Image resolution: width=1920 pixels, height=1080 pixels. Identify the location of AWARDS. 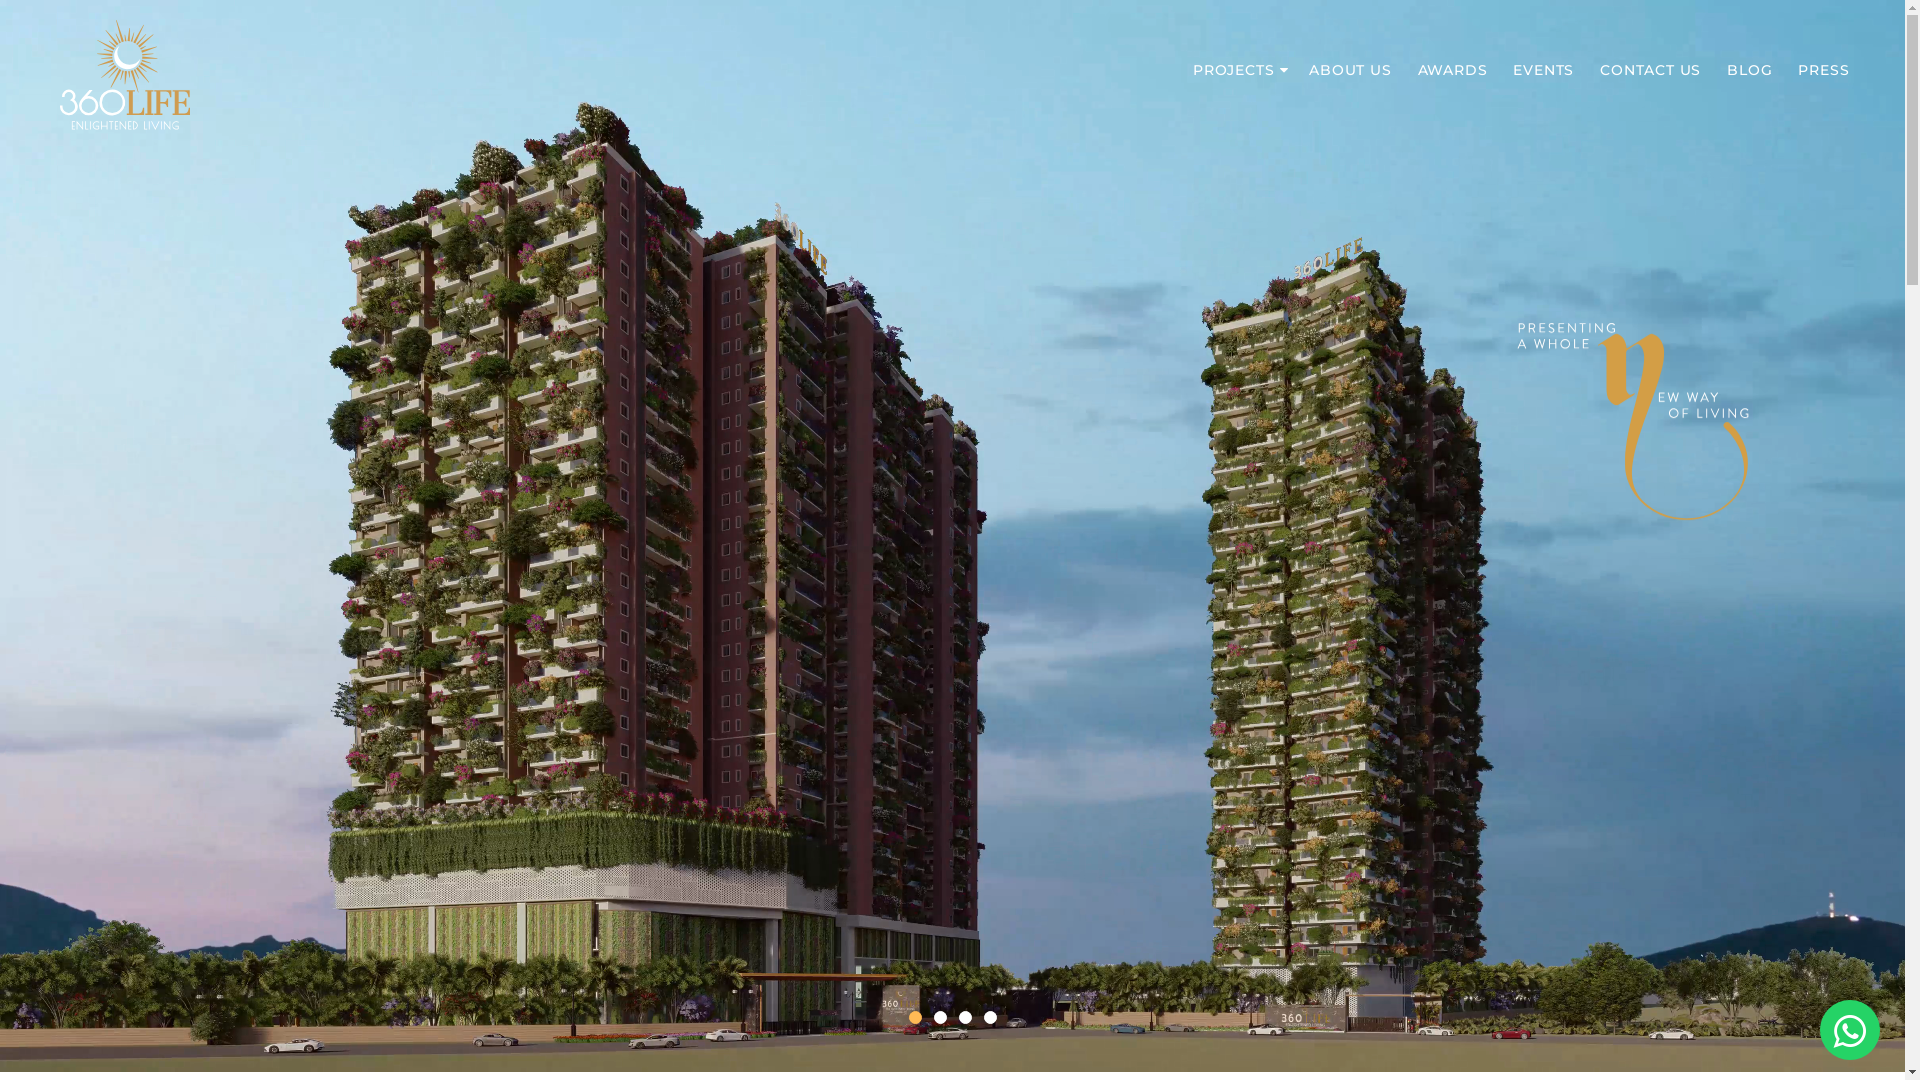
(1456, 70).